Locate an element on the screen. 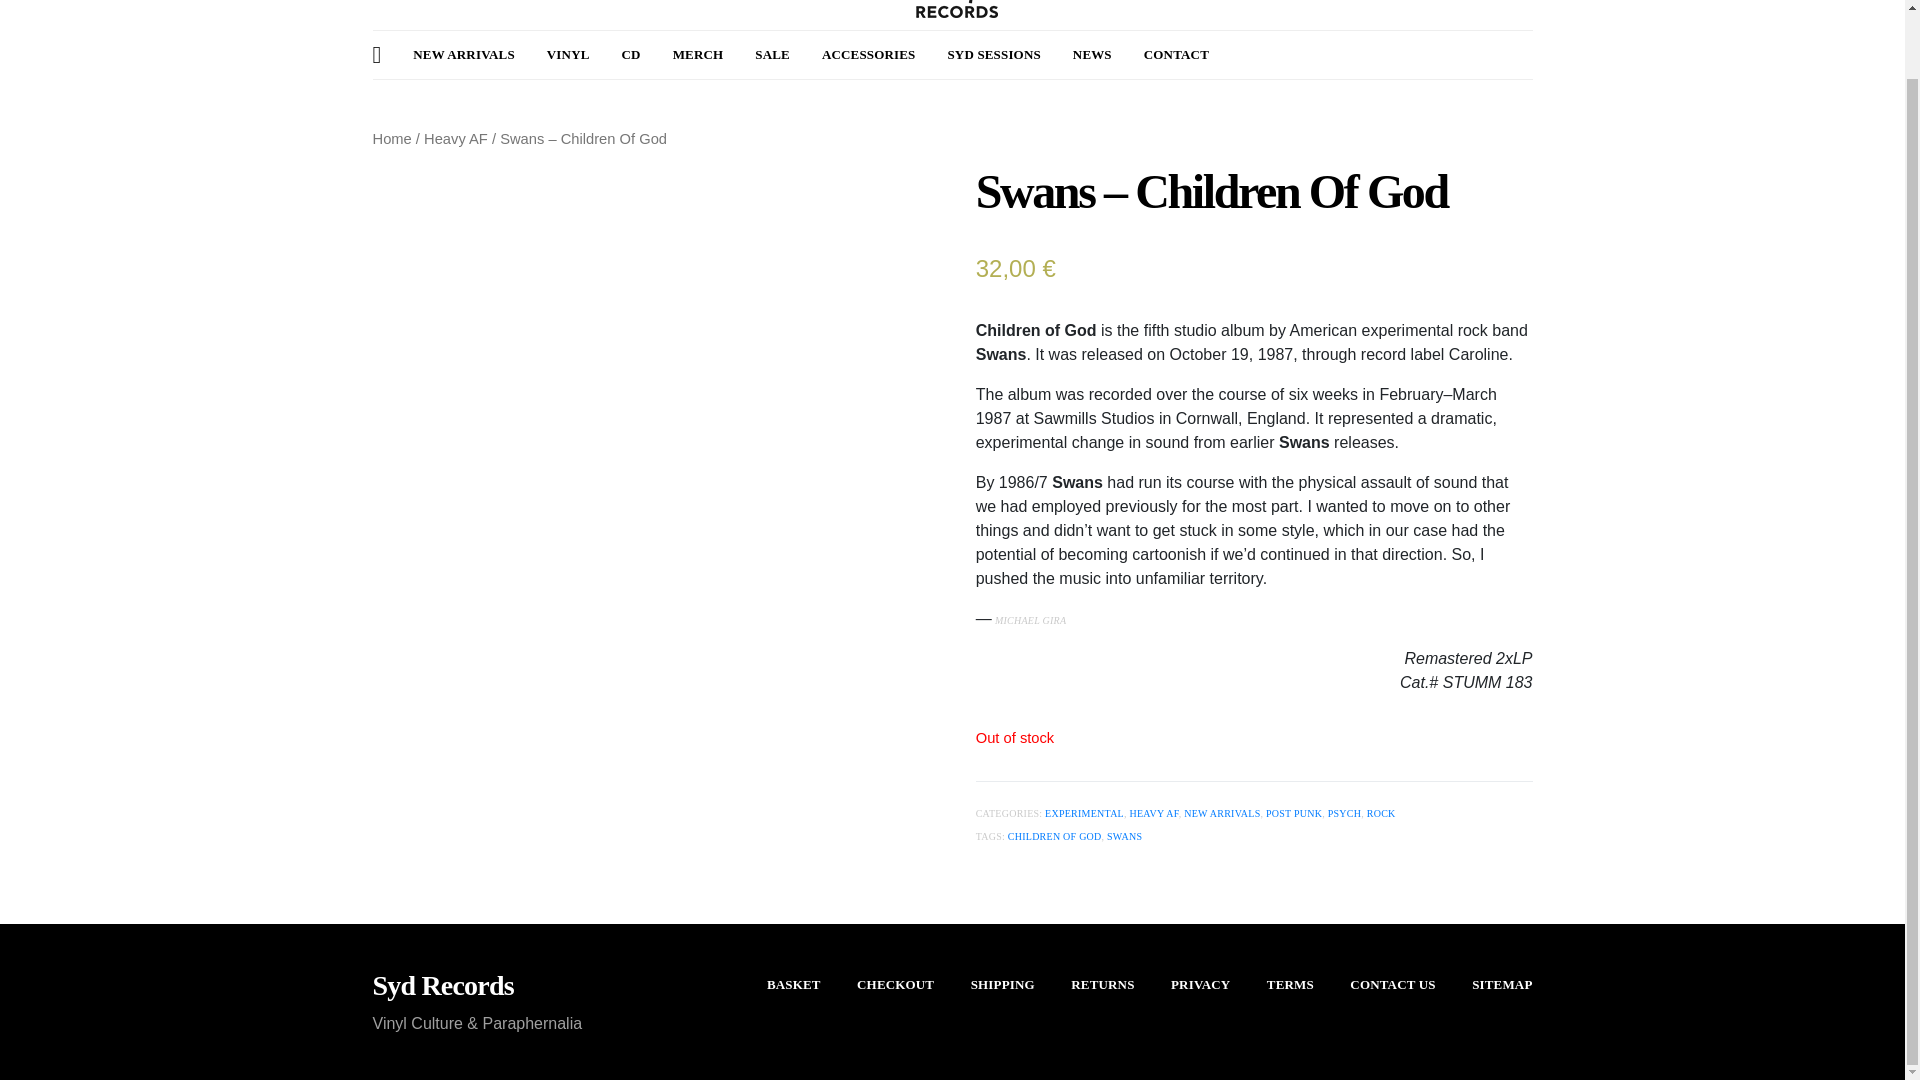 The height and width of the screenshot is (1080, 1920). CHILDREN OF GOD is located at coordinates (1055, 836).